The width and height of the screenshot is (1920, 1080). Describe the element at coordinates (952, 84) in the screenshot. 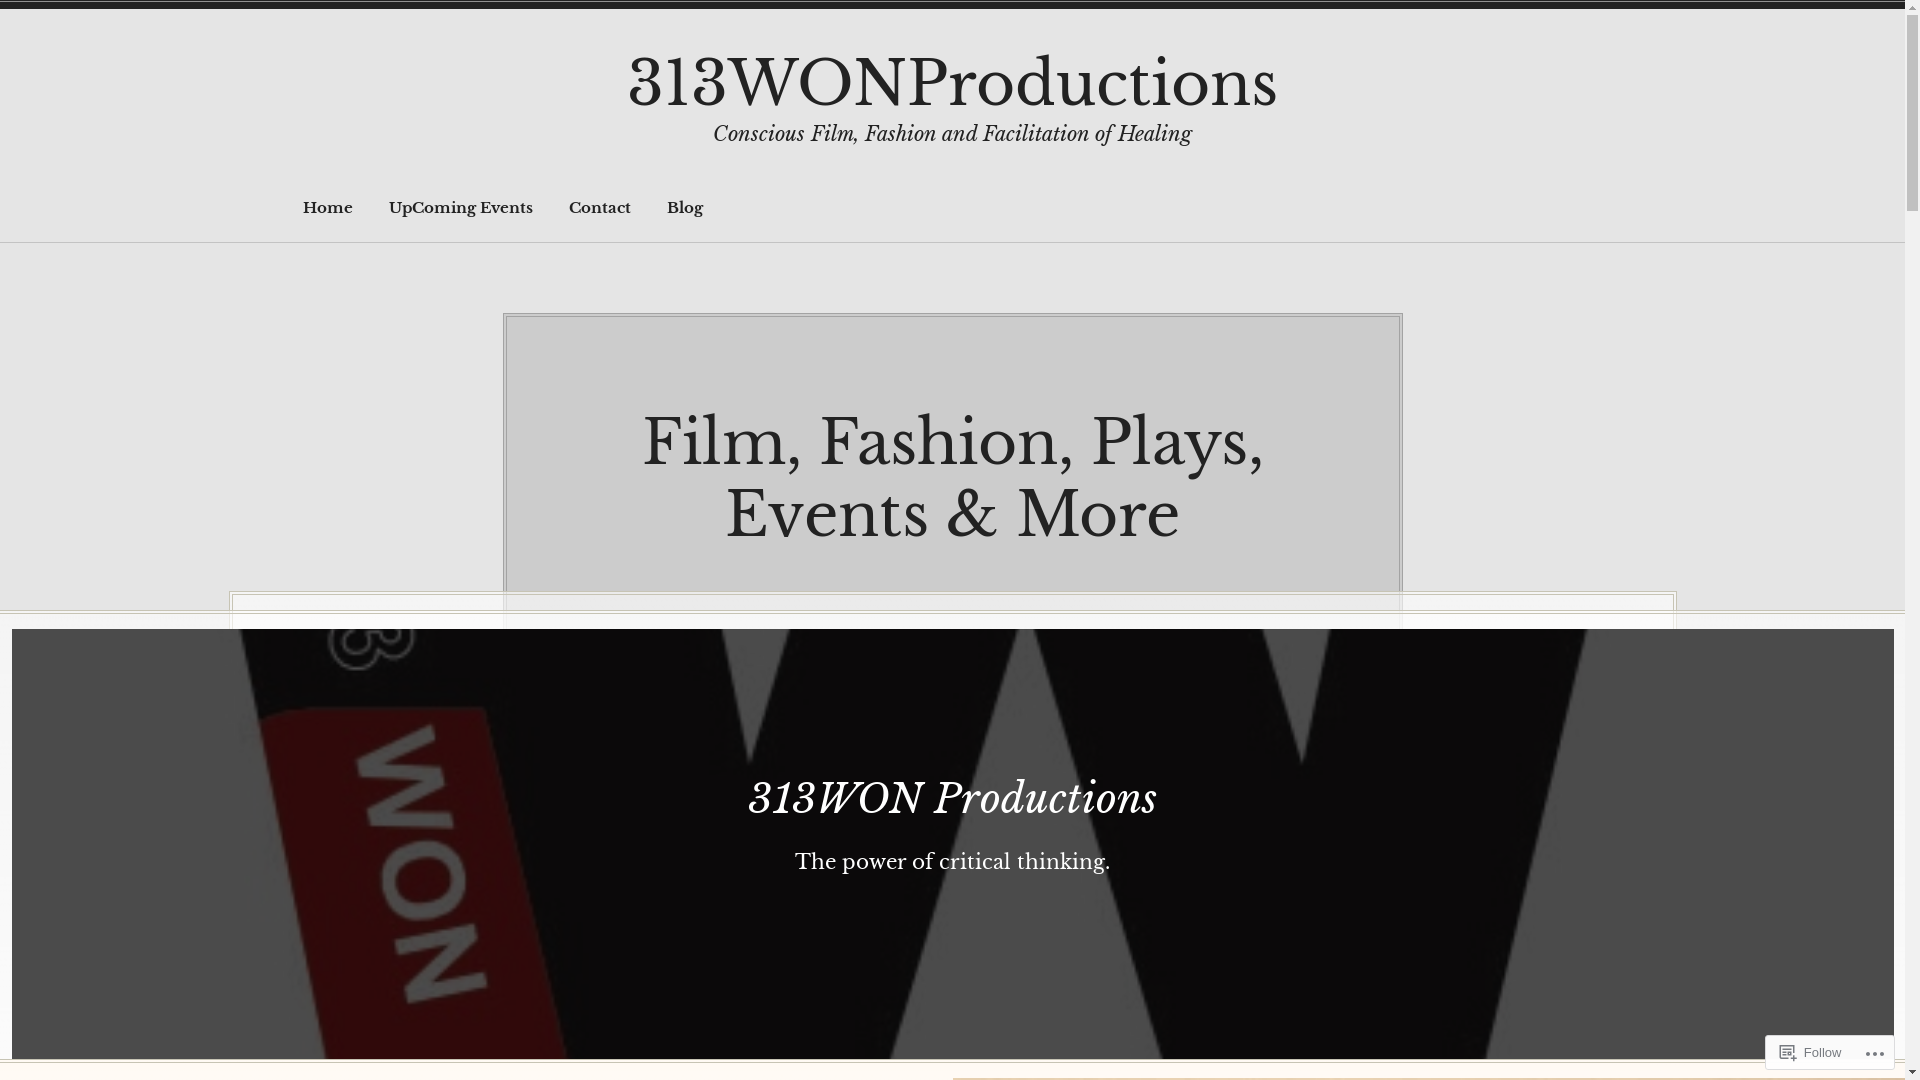

I see `313WONProductions` at that location.